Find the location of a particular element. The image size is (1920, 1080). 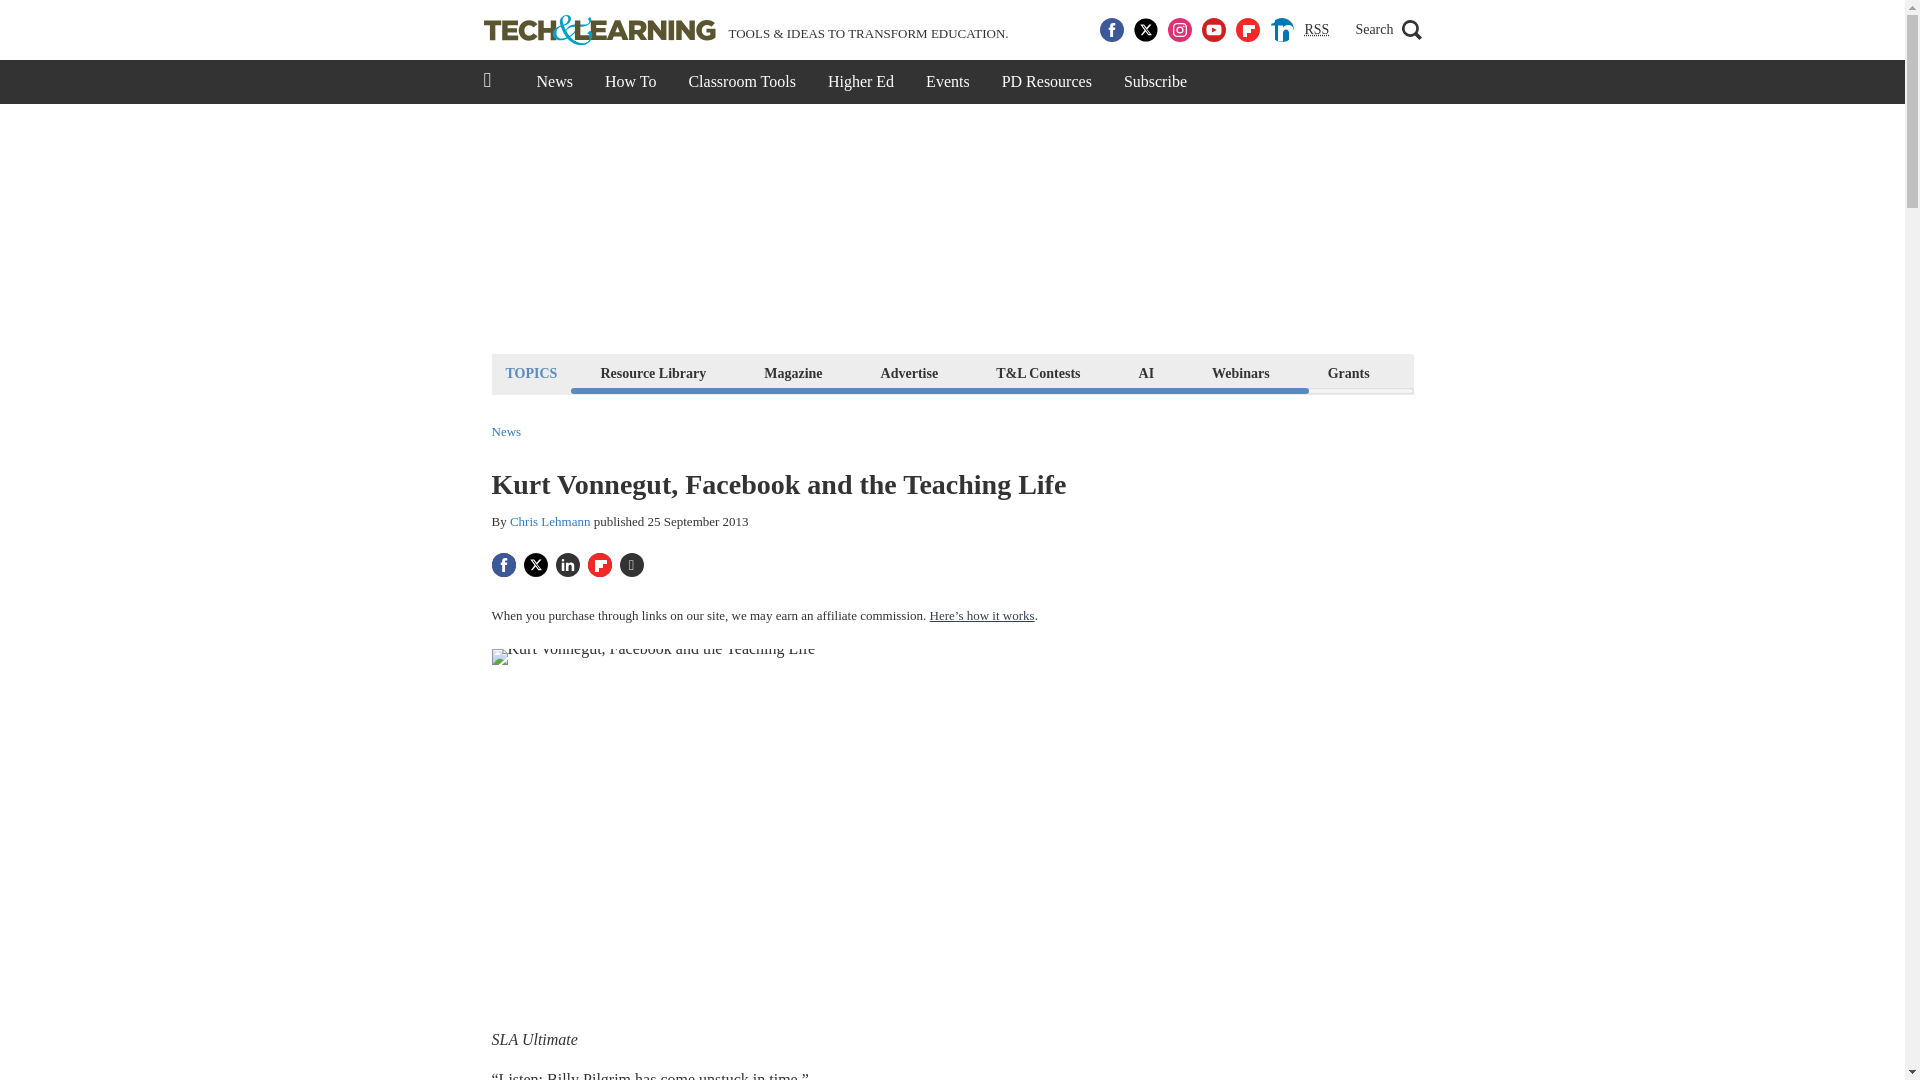

Classroom Tools is located at coordinates (741, 82).